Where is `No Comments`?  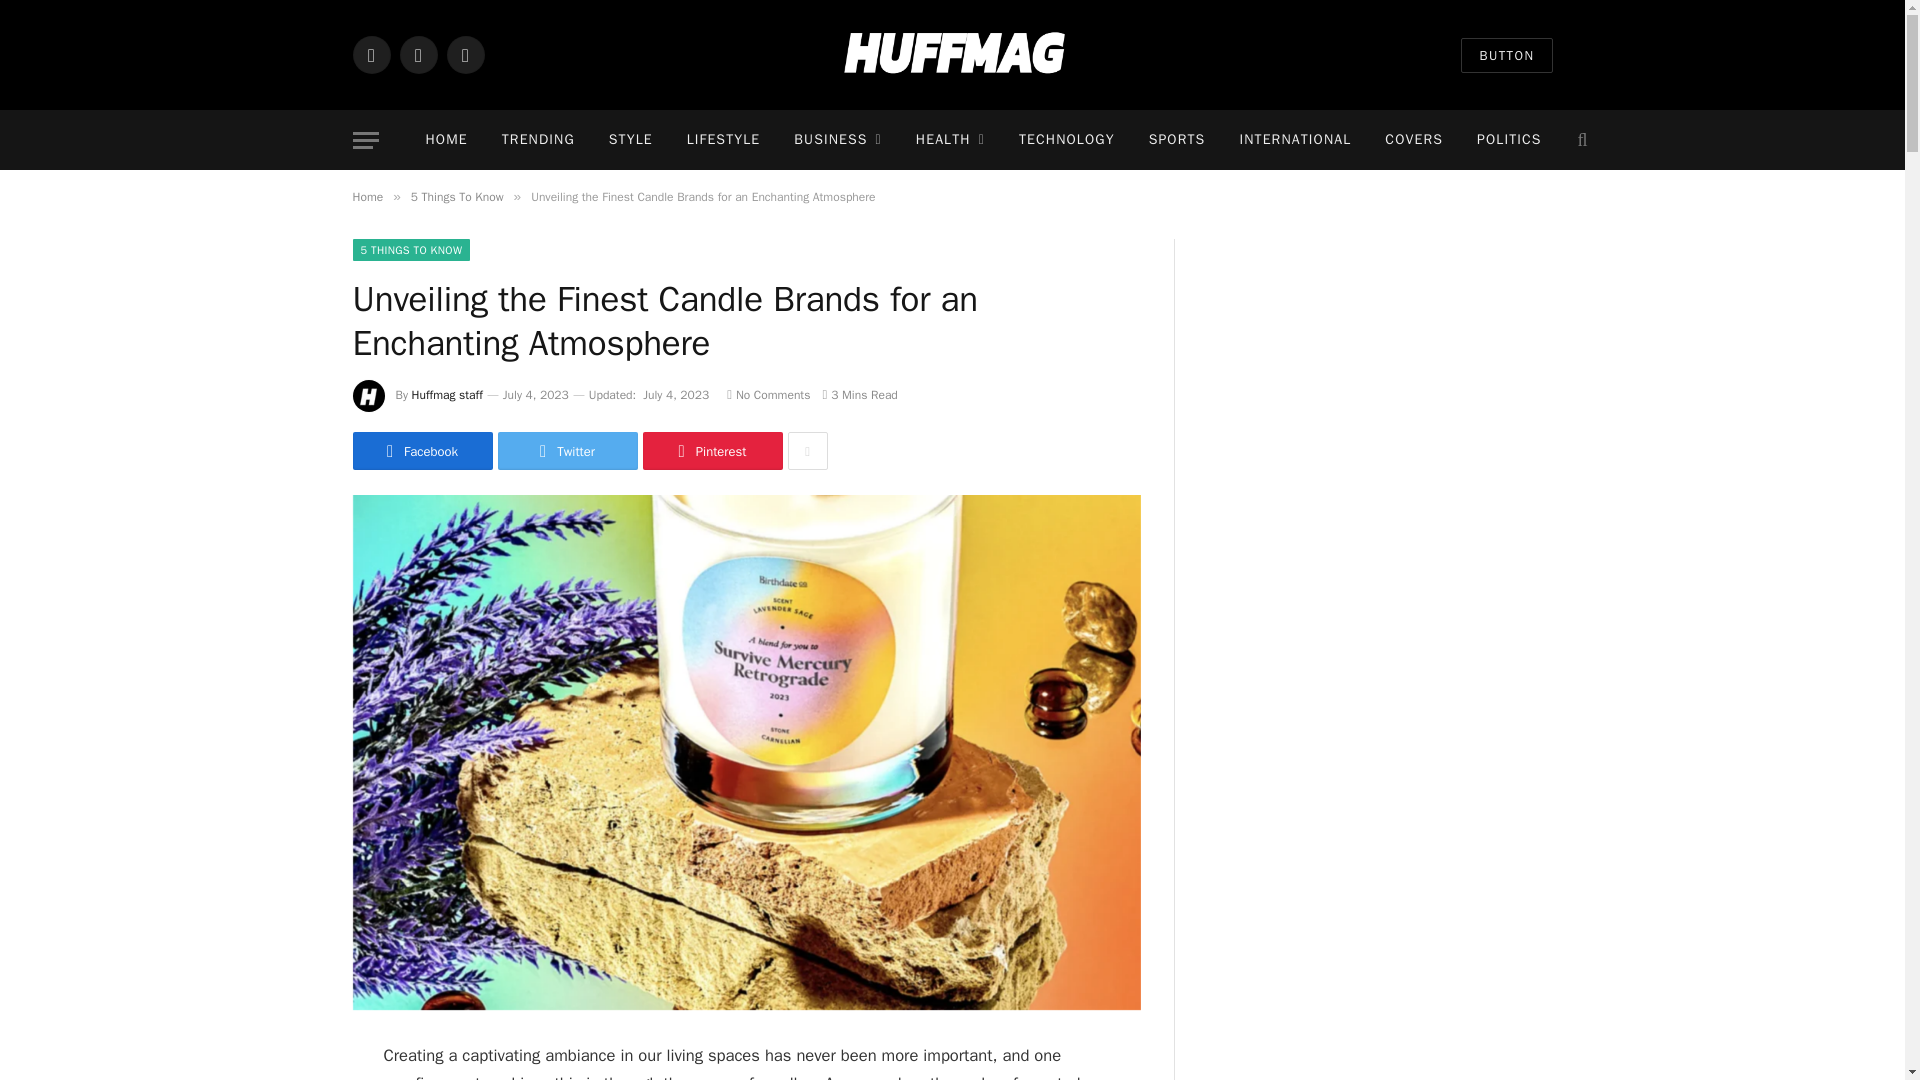 No Comments is located at coordinates (768, 394).